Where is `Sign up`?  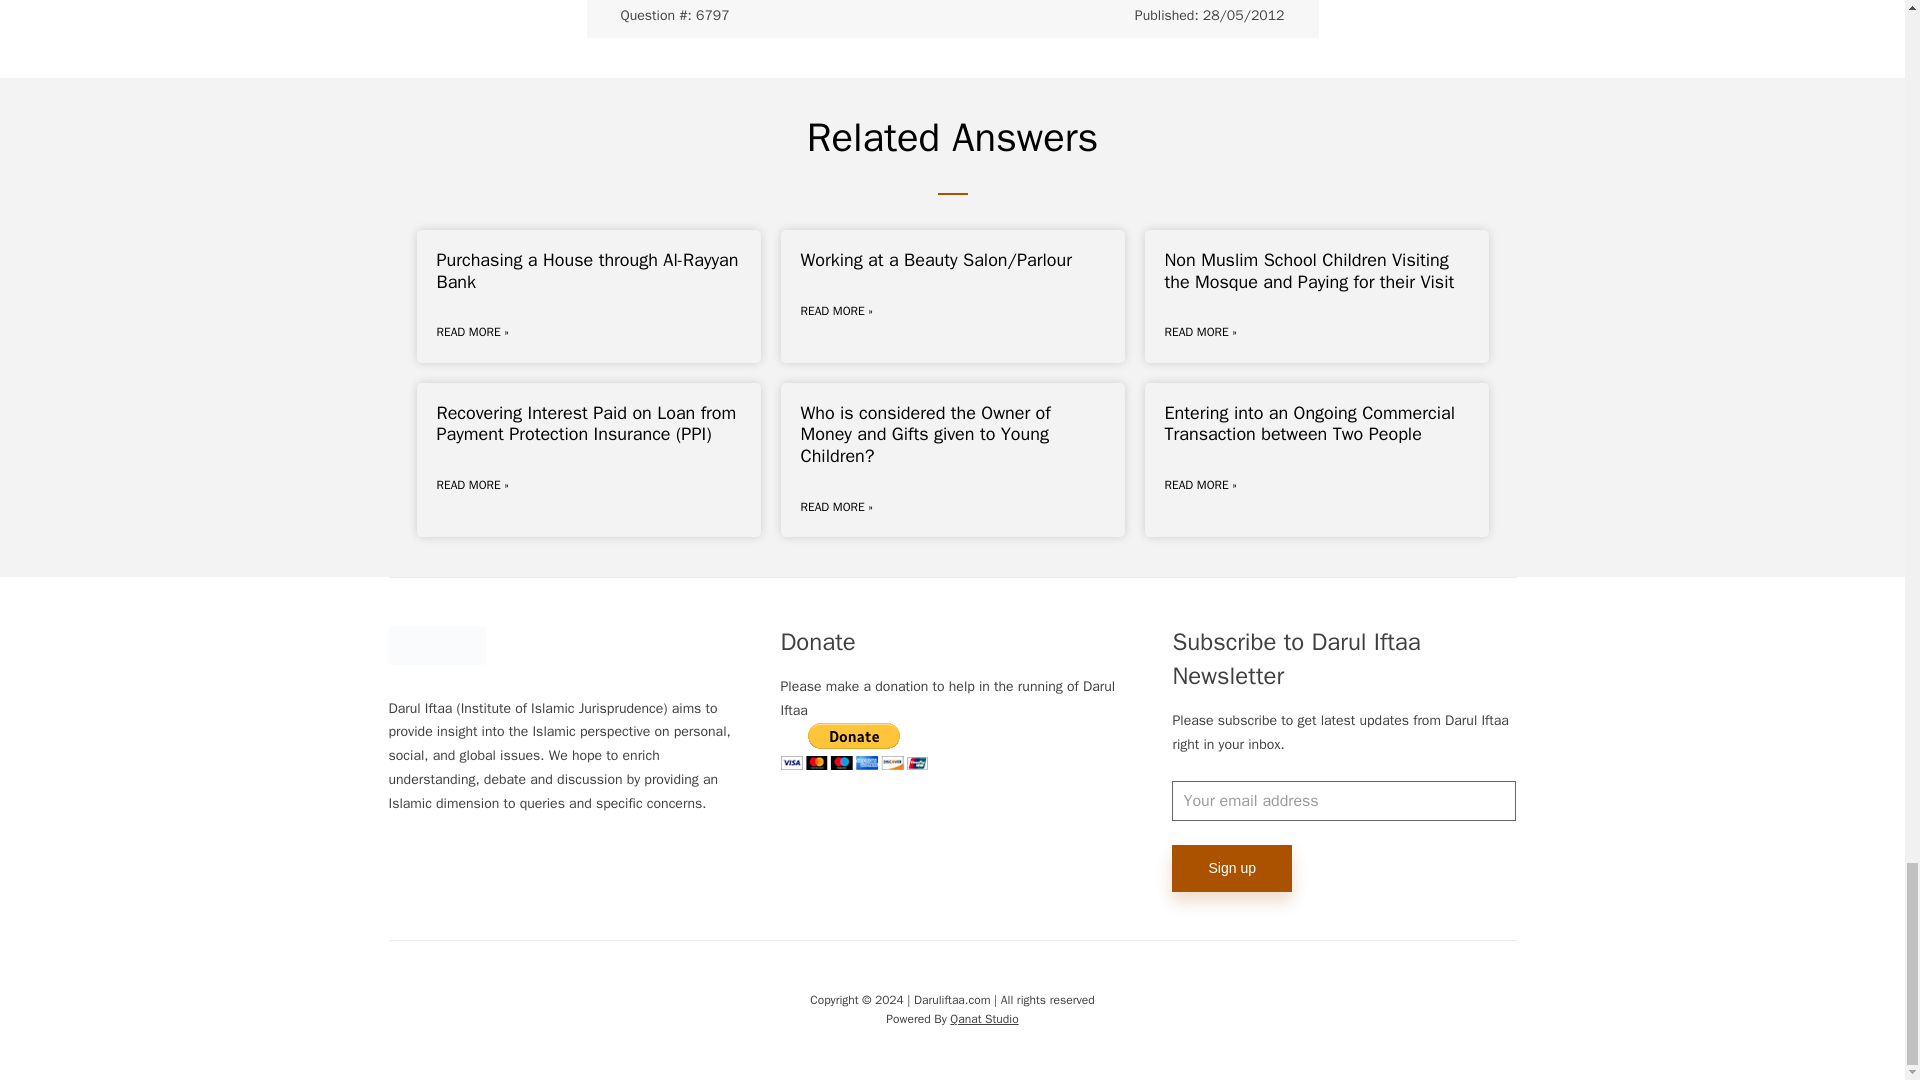 Sign up is located at coordinates (1230, 868).